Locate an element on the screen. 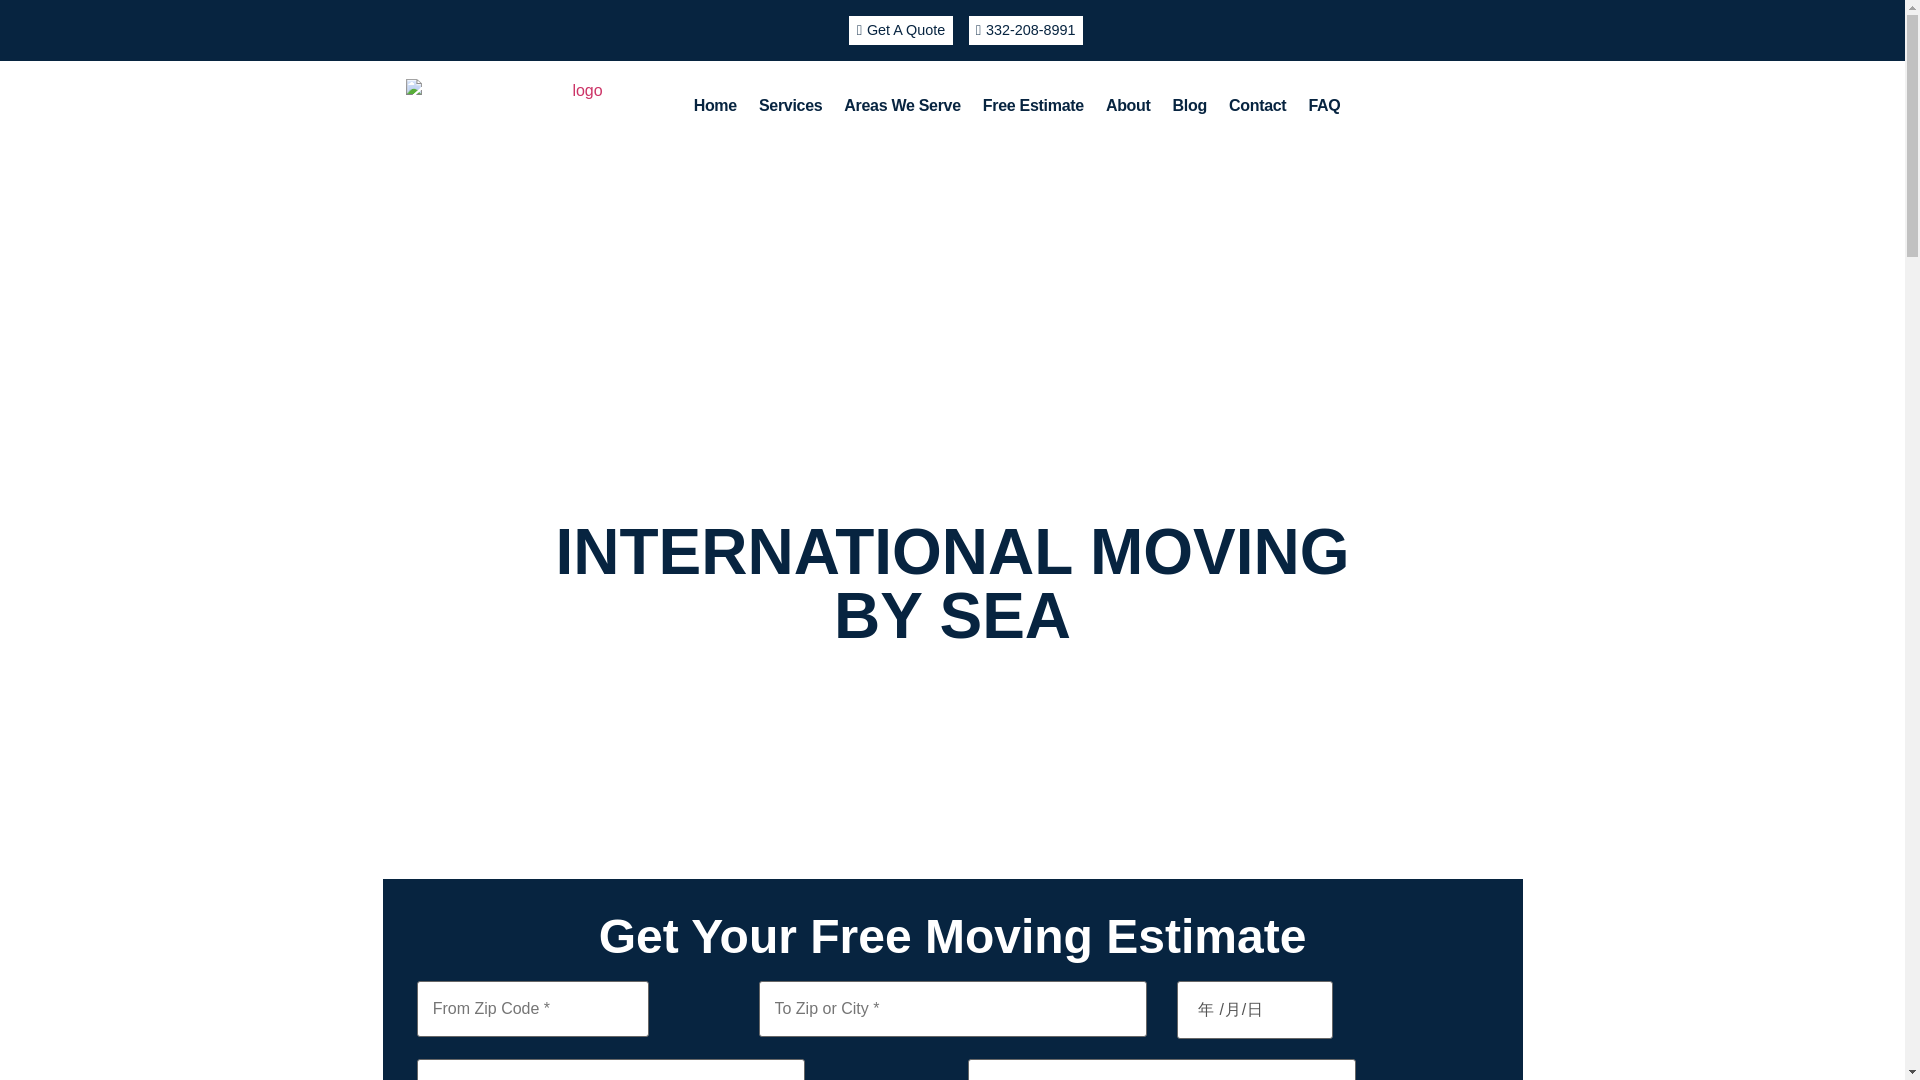  FAQ is located at coordinates (1324, 105).